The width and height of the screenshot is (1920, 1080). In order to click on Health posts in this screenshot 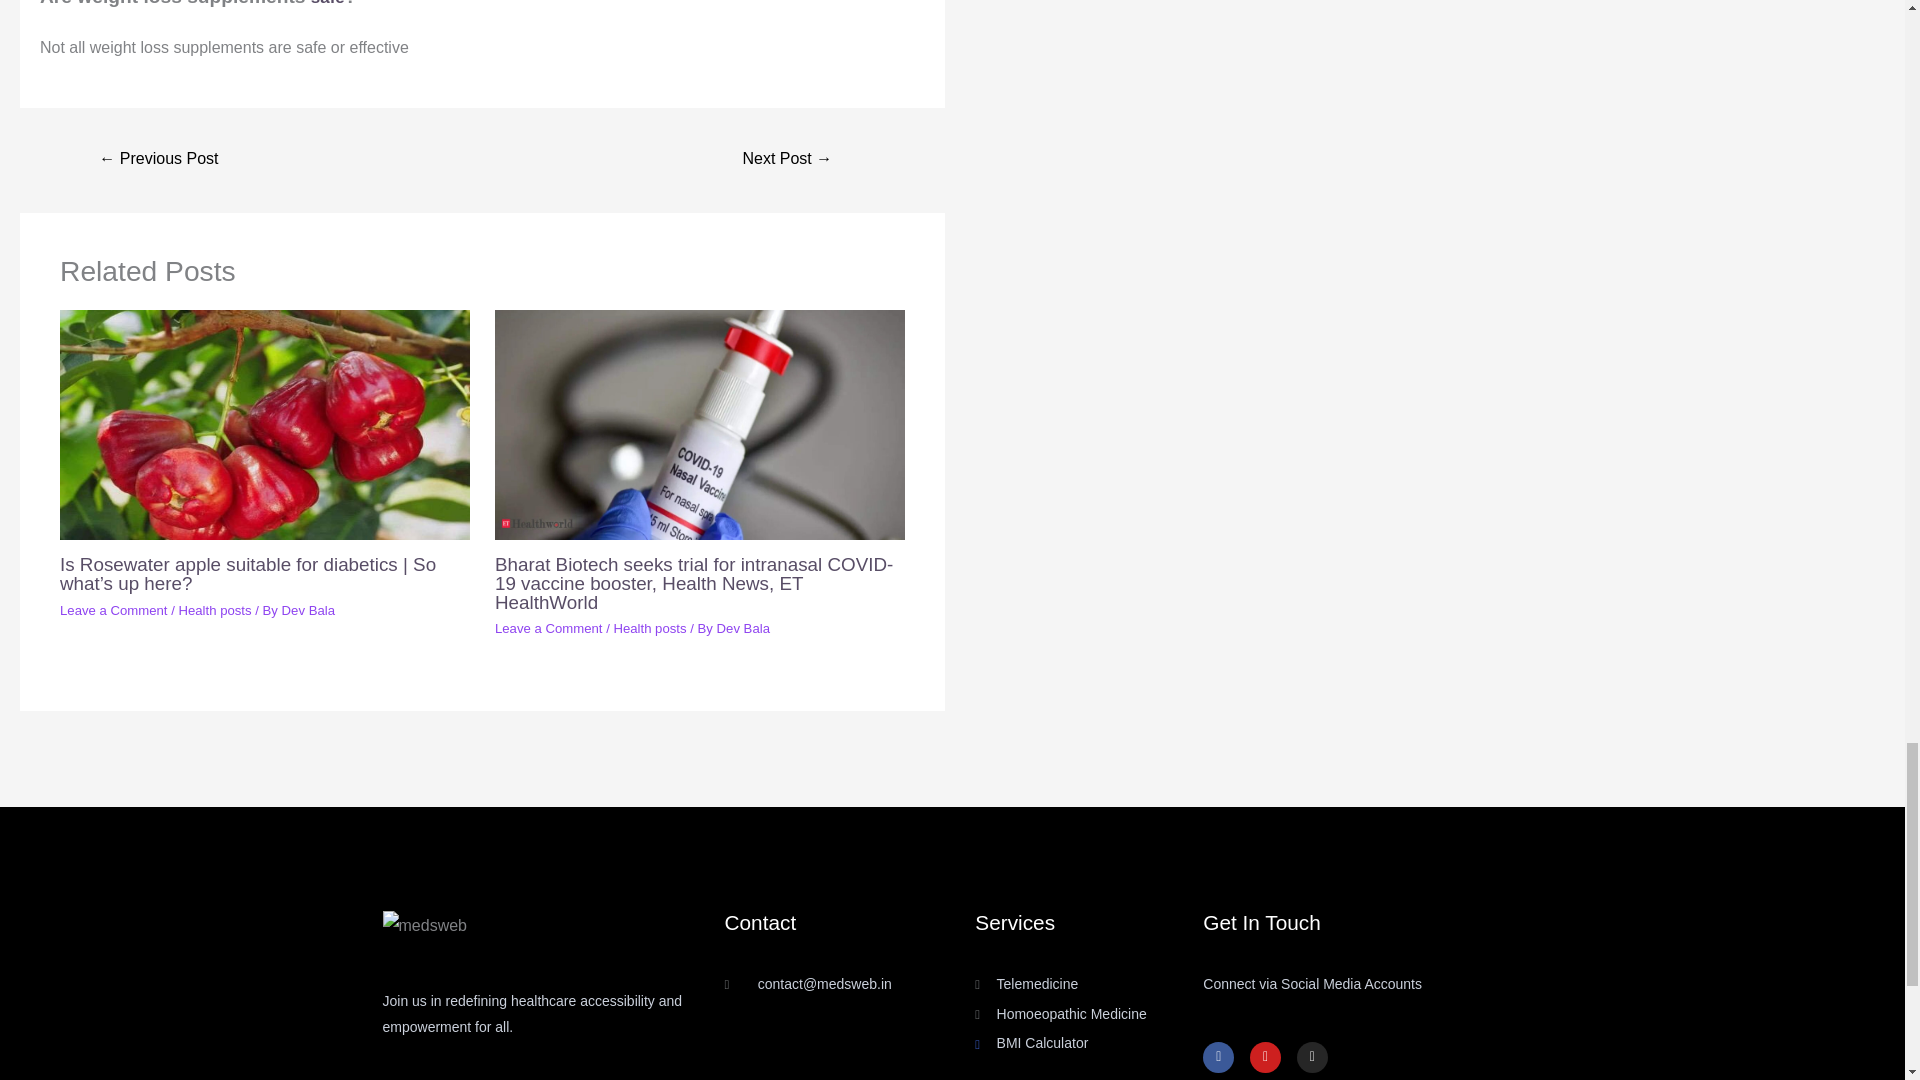, I will do `click(648, 628)`.